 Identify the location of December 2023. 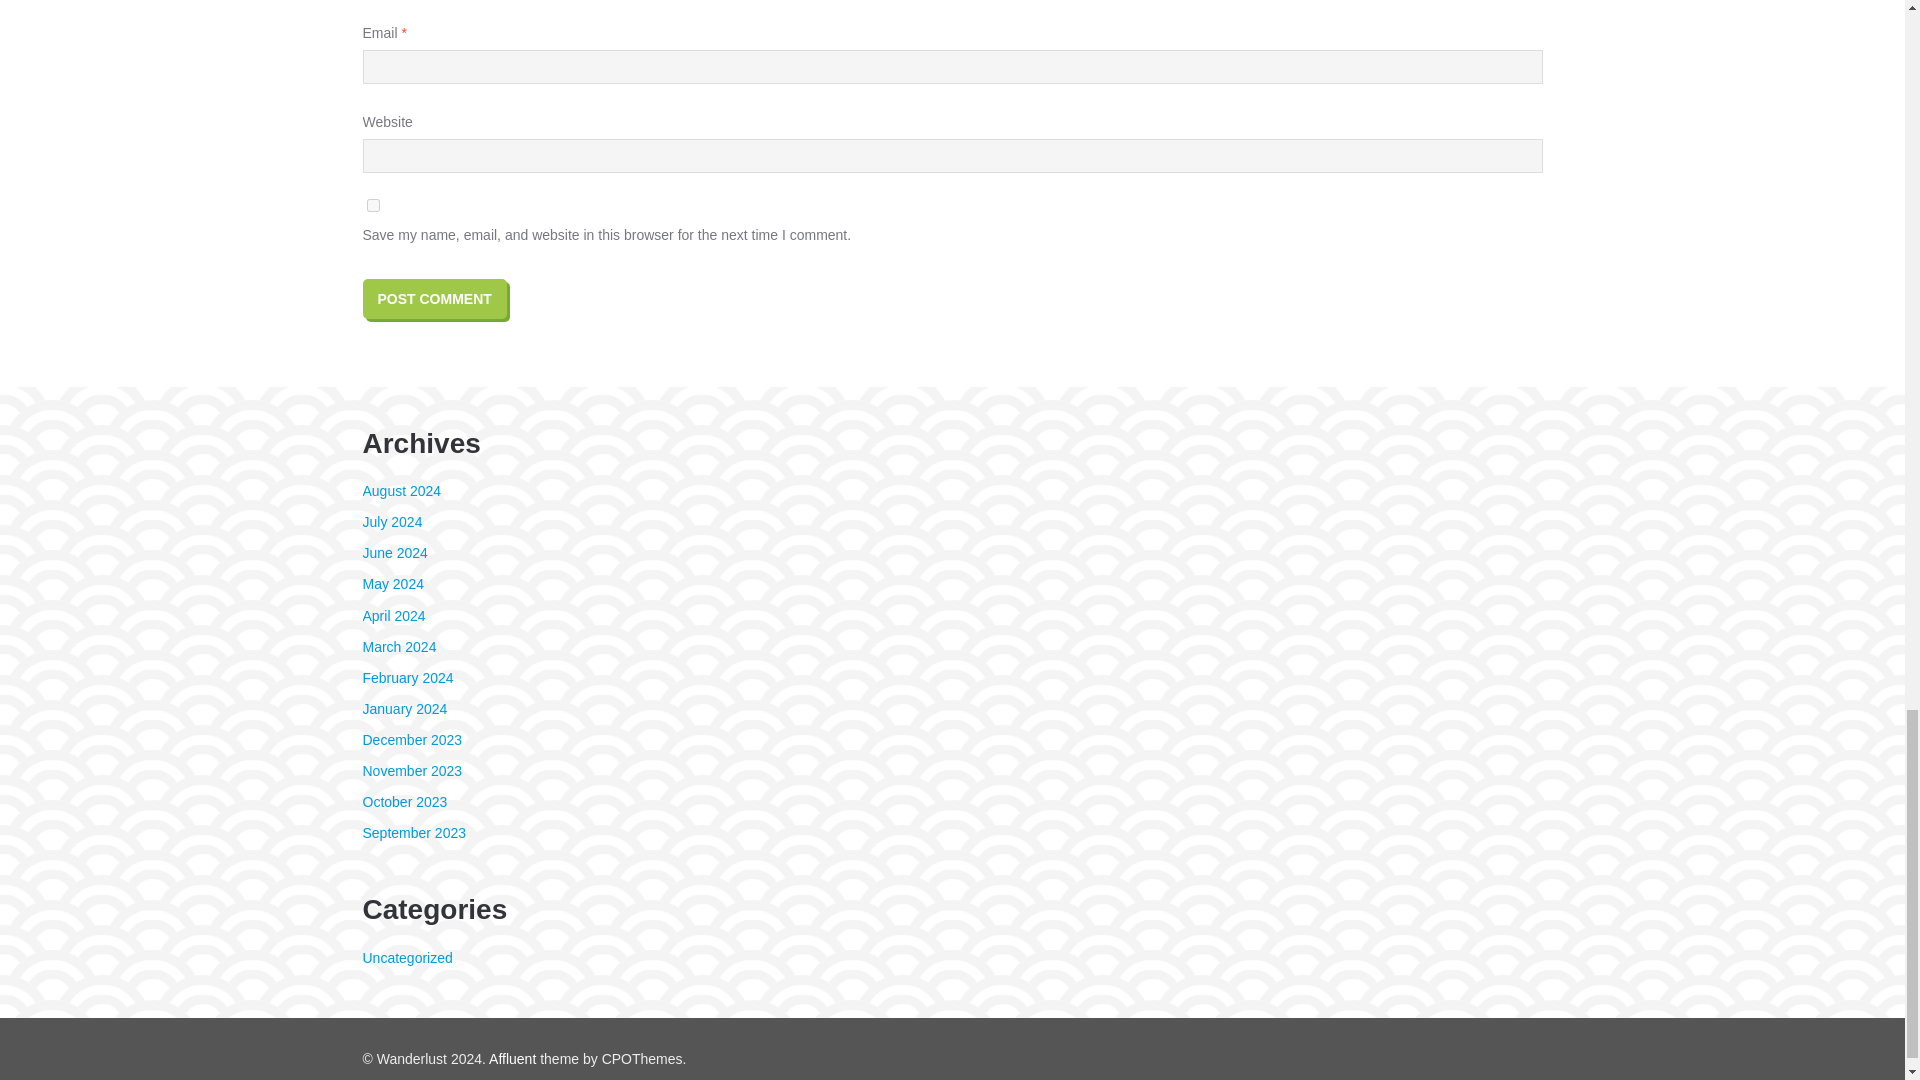
(412, 740).